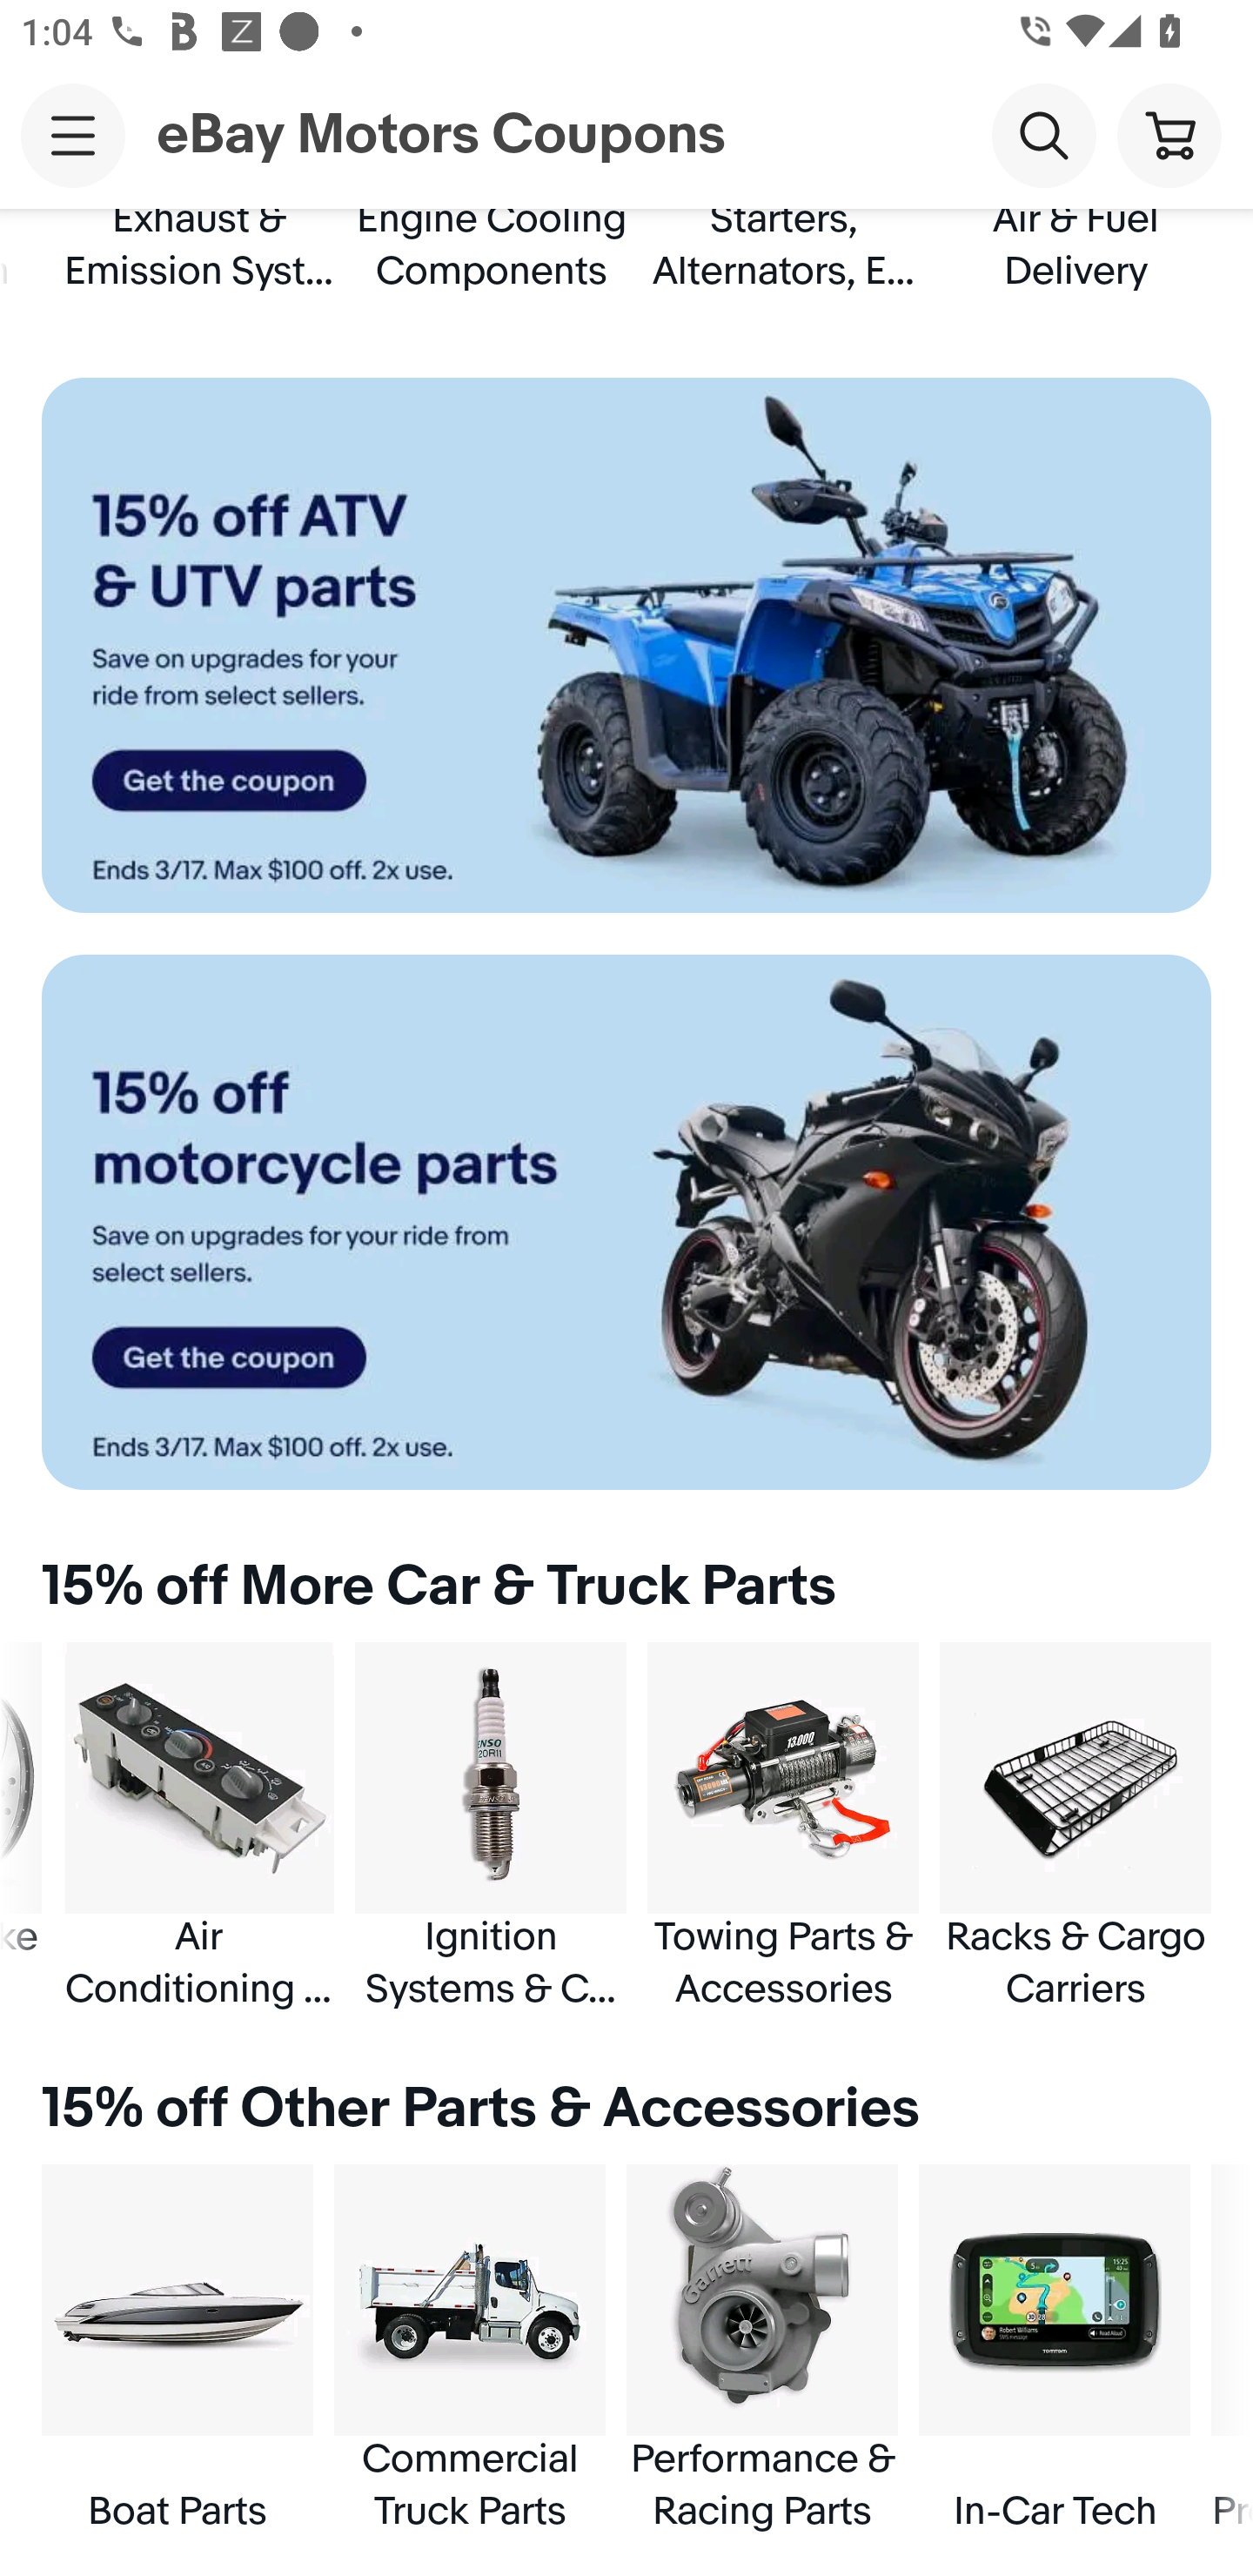 The image size is (1253, 2576). Describe the element at coordinates (73, 135) in the screenshot. I see `Main navigation, open` at that location.